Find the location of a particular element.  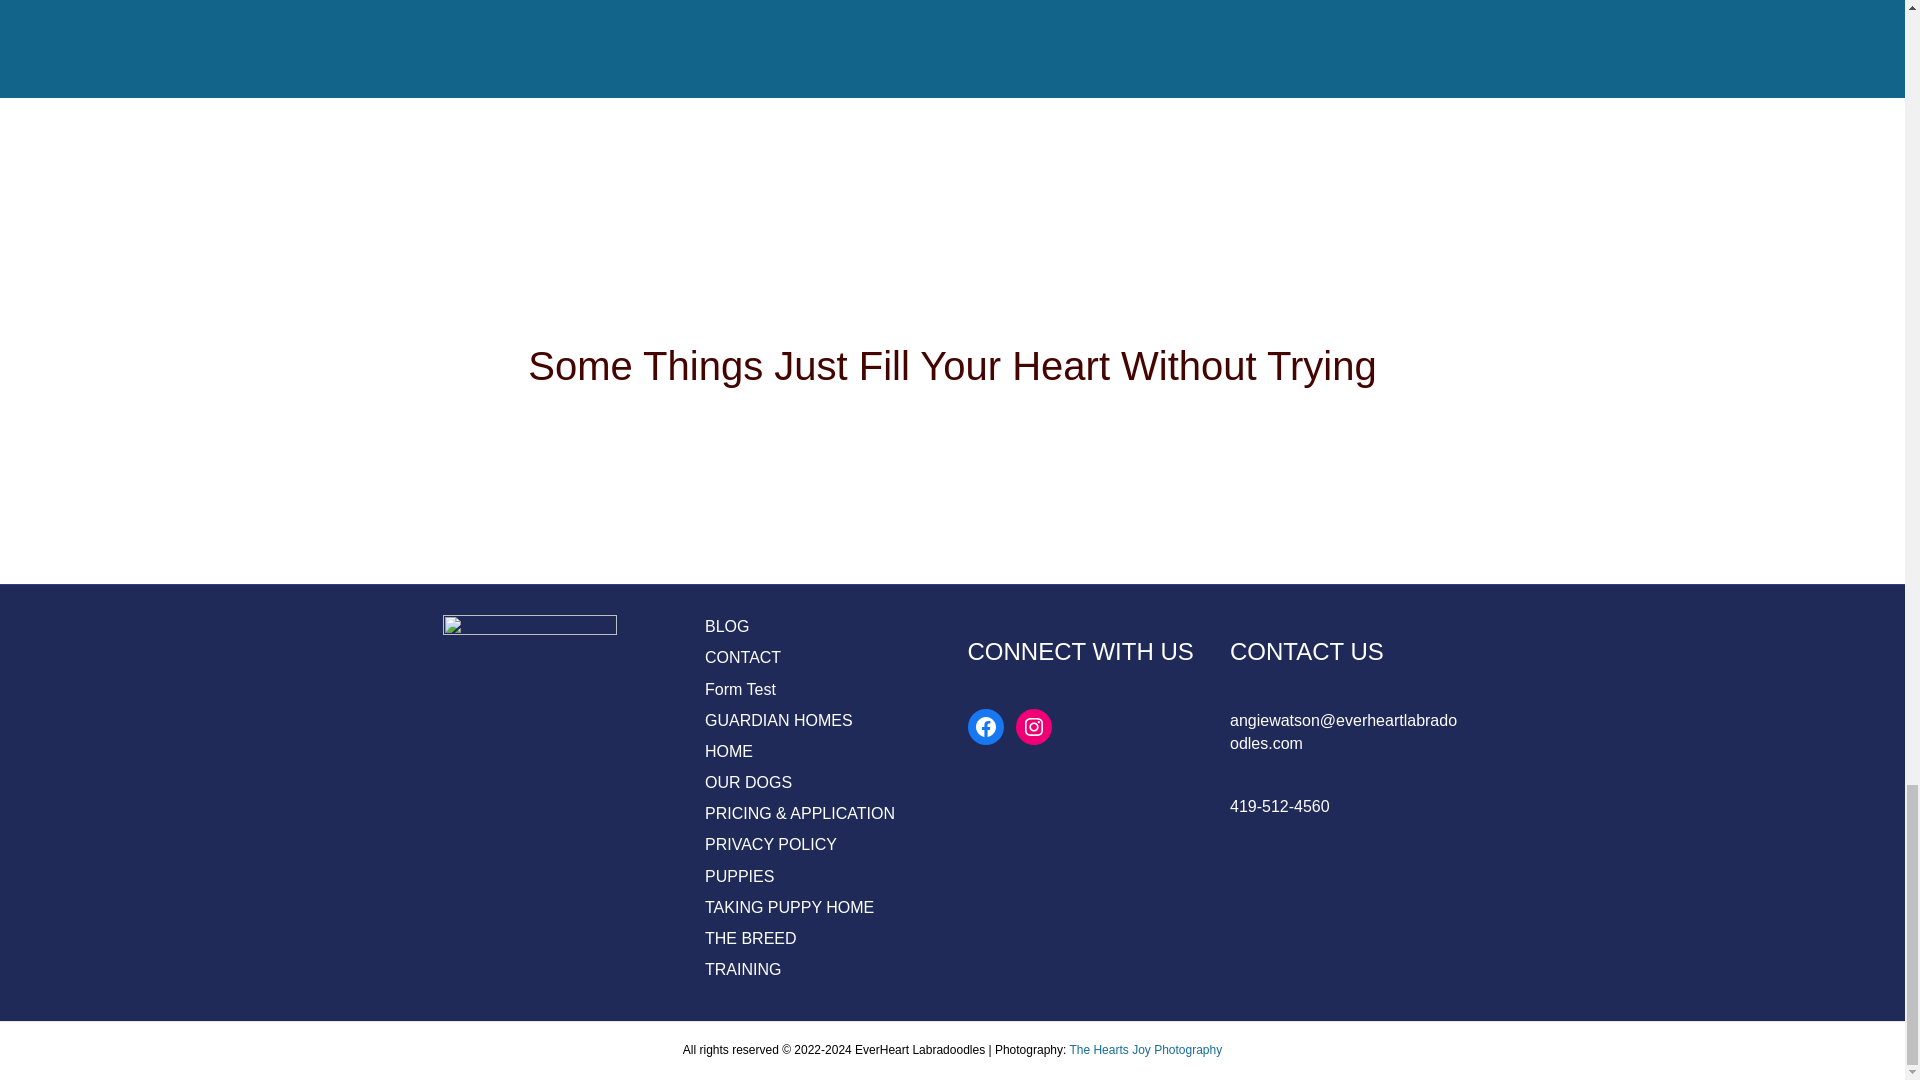

PRIVACY POLICY is located at coordinates (770, 844).